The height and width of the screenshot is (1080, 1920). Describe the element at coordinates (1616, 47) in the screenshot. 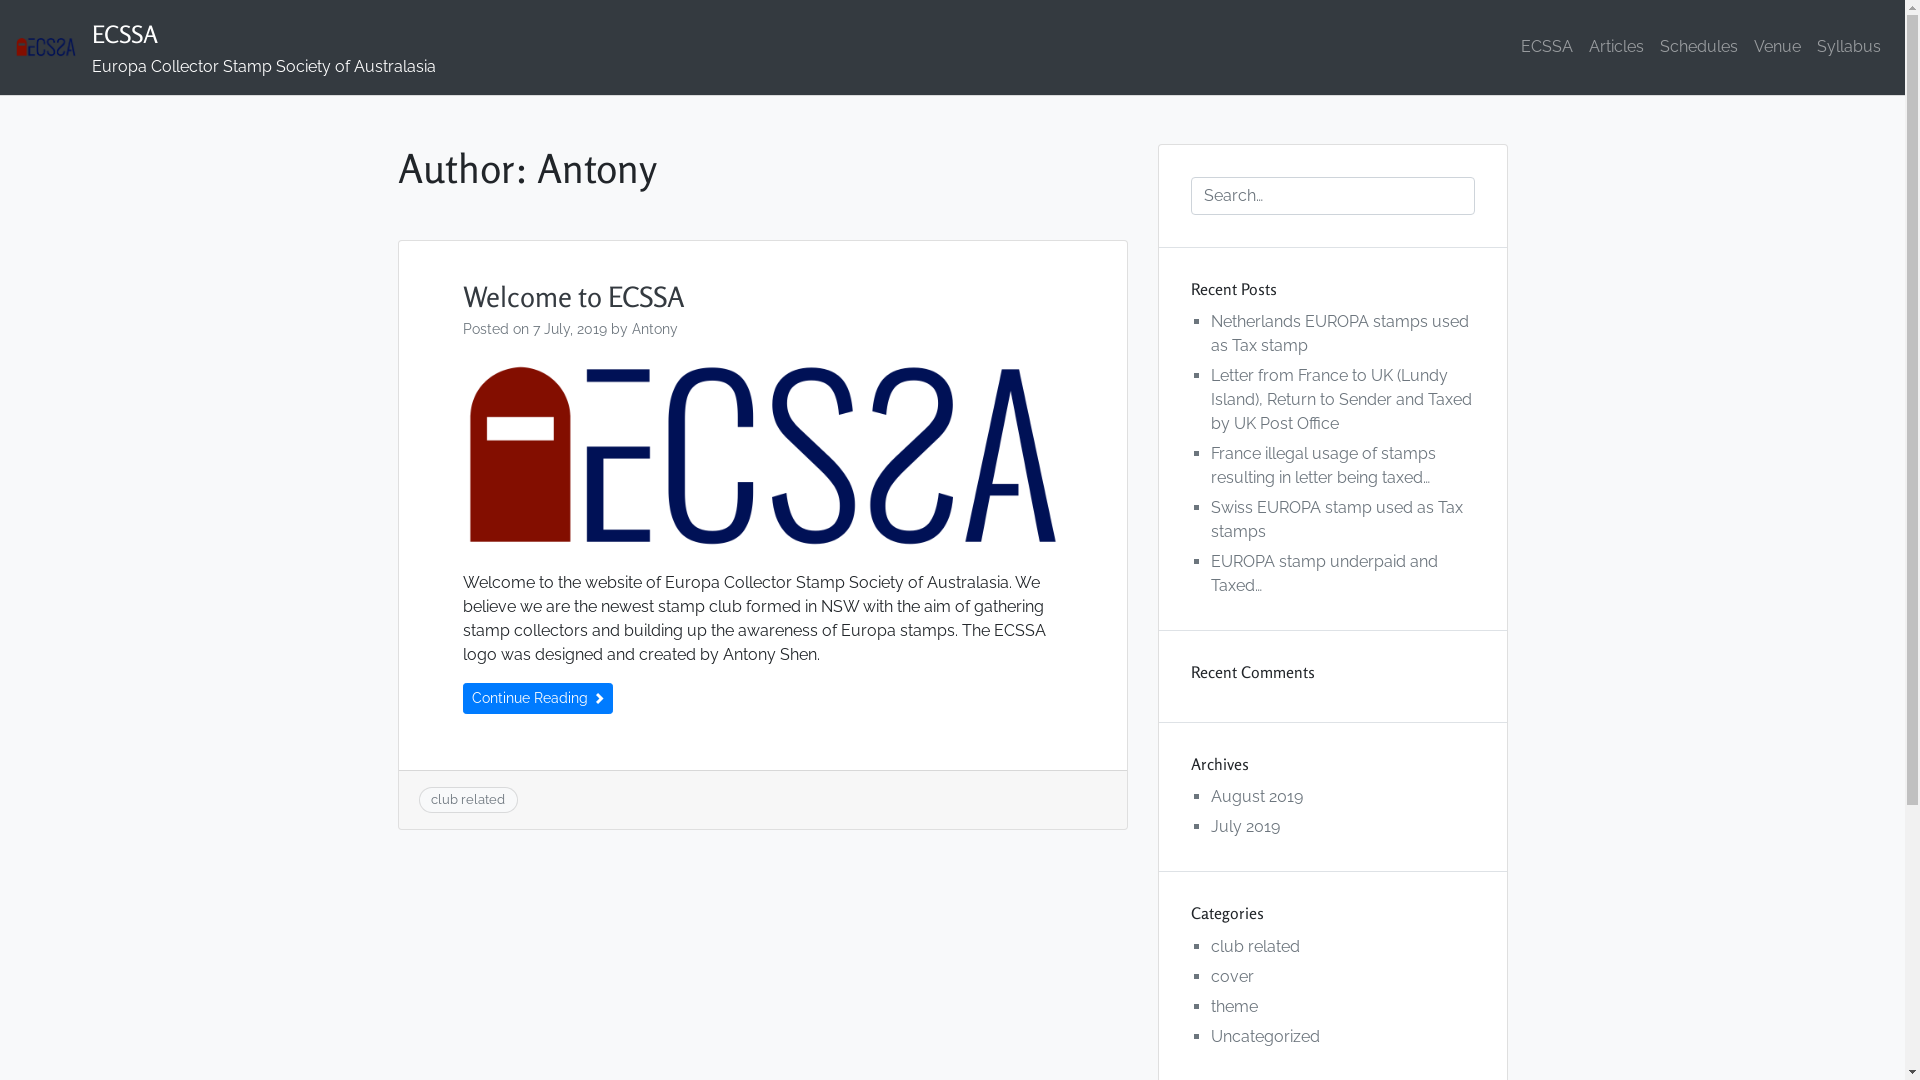

I see `Articles` at that location.